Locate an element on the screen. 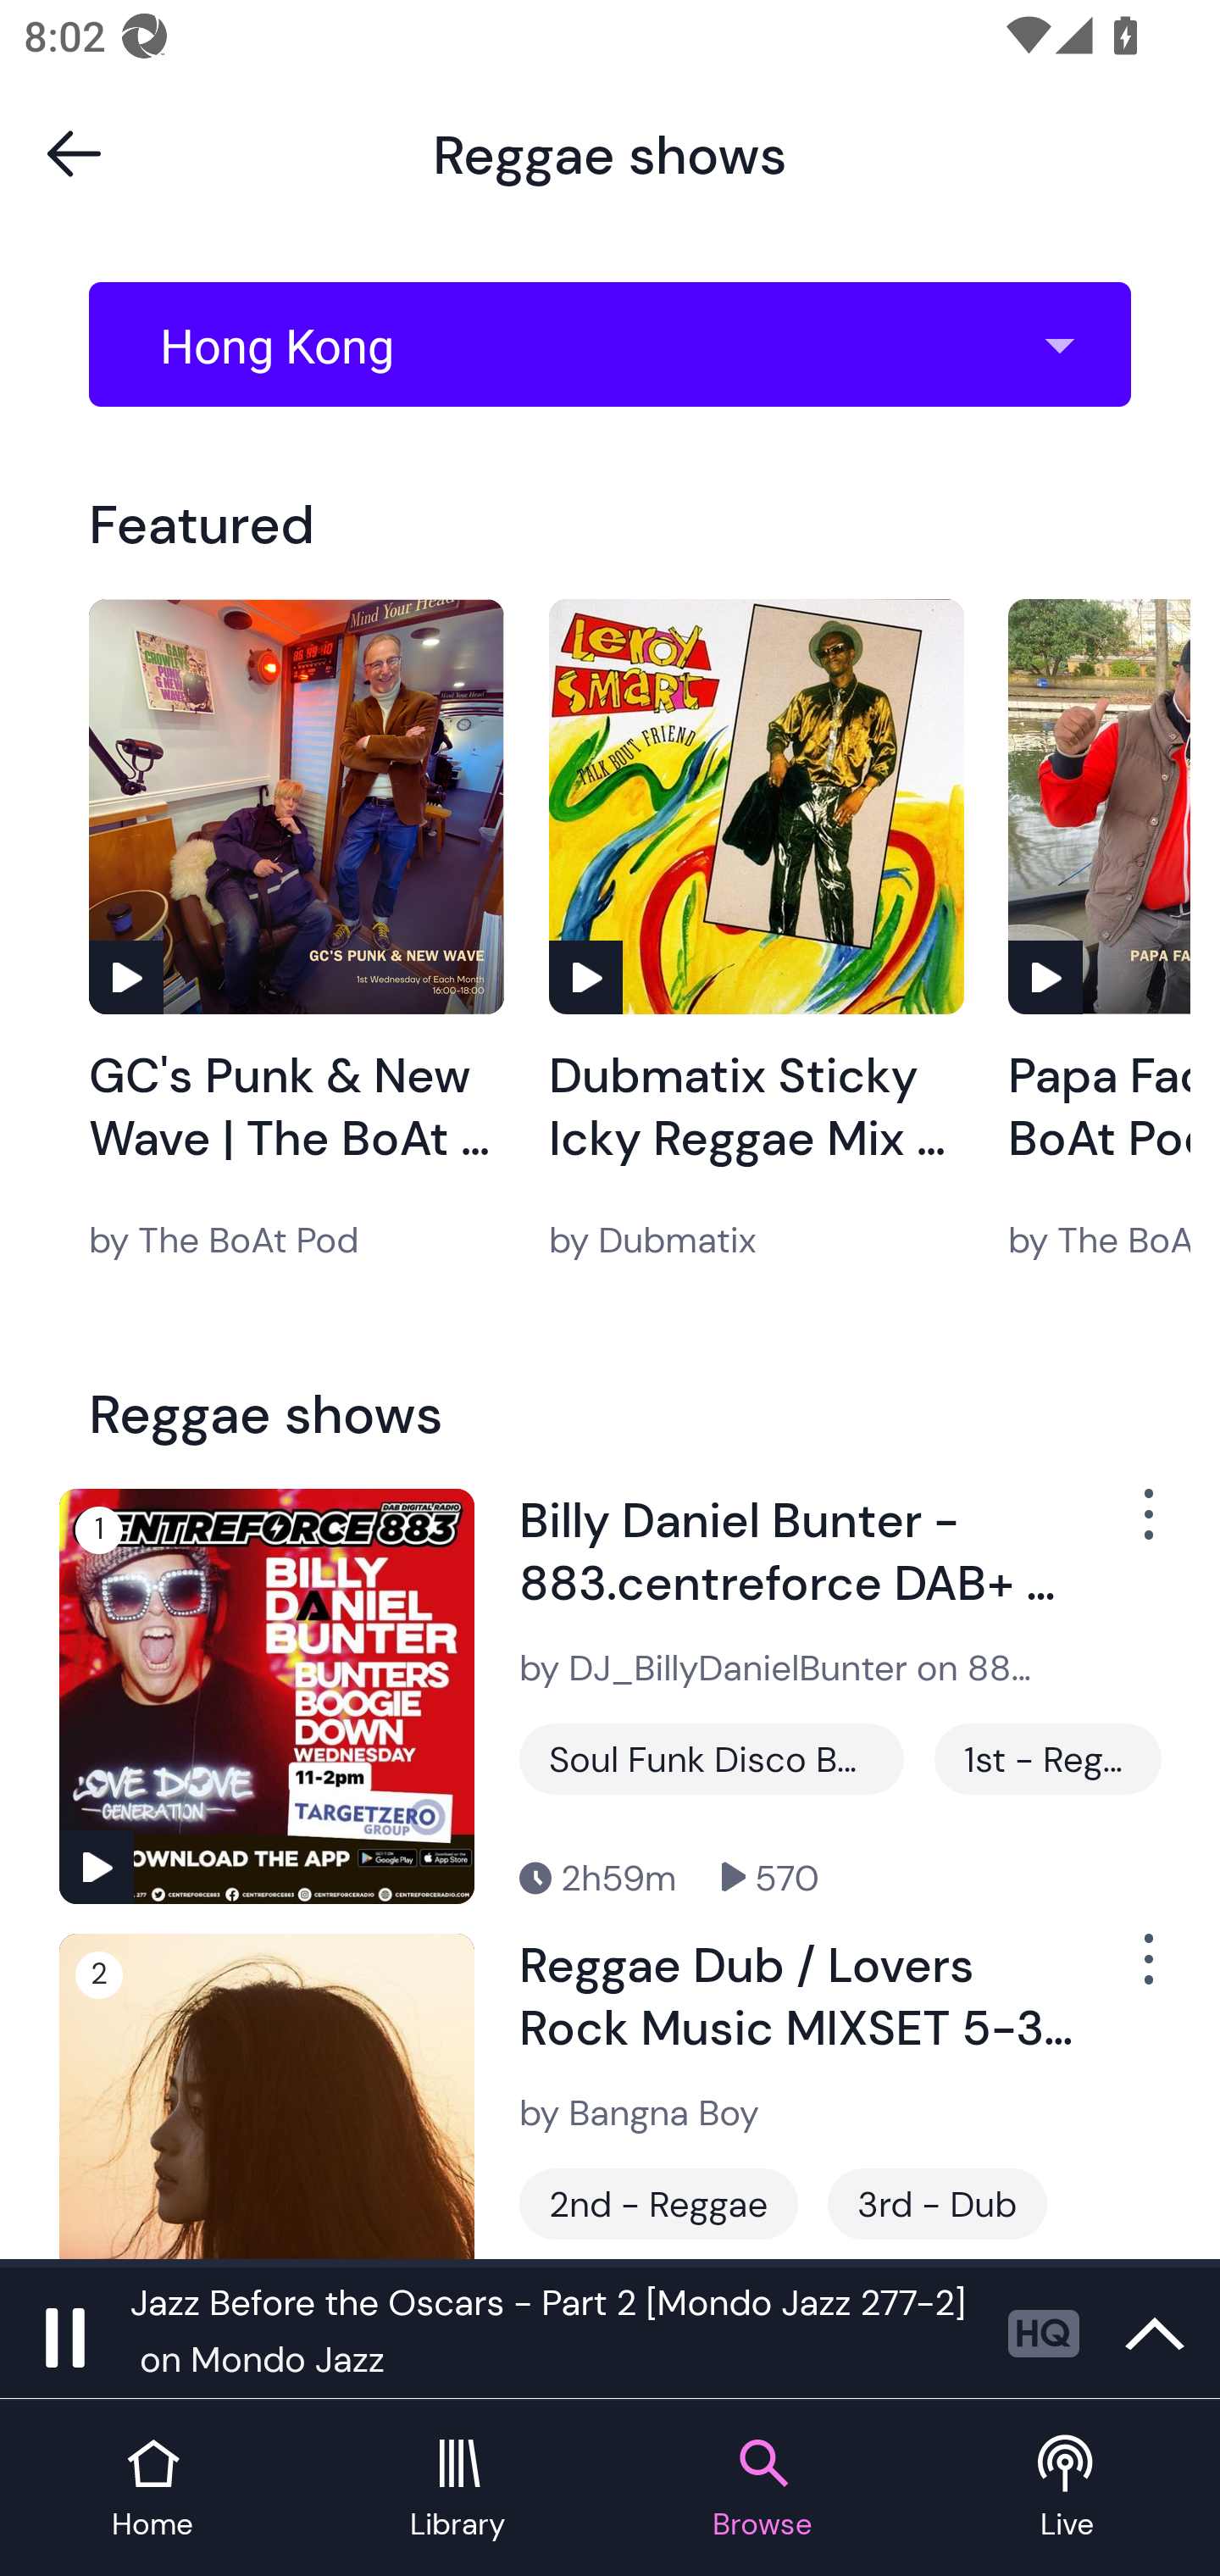 The width and height of the screenshot is (1220, 2576). Library tab Library is located at coordinates (457, 2490).